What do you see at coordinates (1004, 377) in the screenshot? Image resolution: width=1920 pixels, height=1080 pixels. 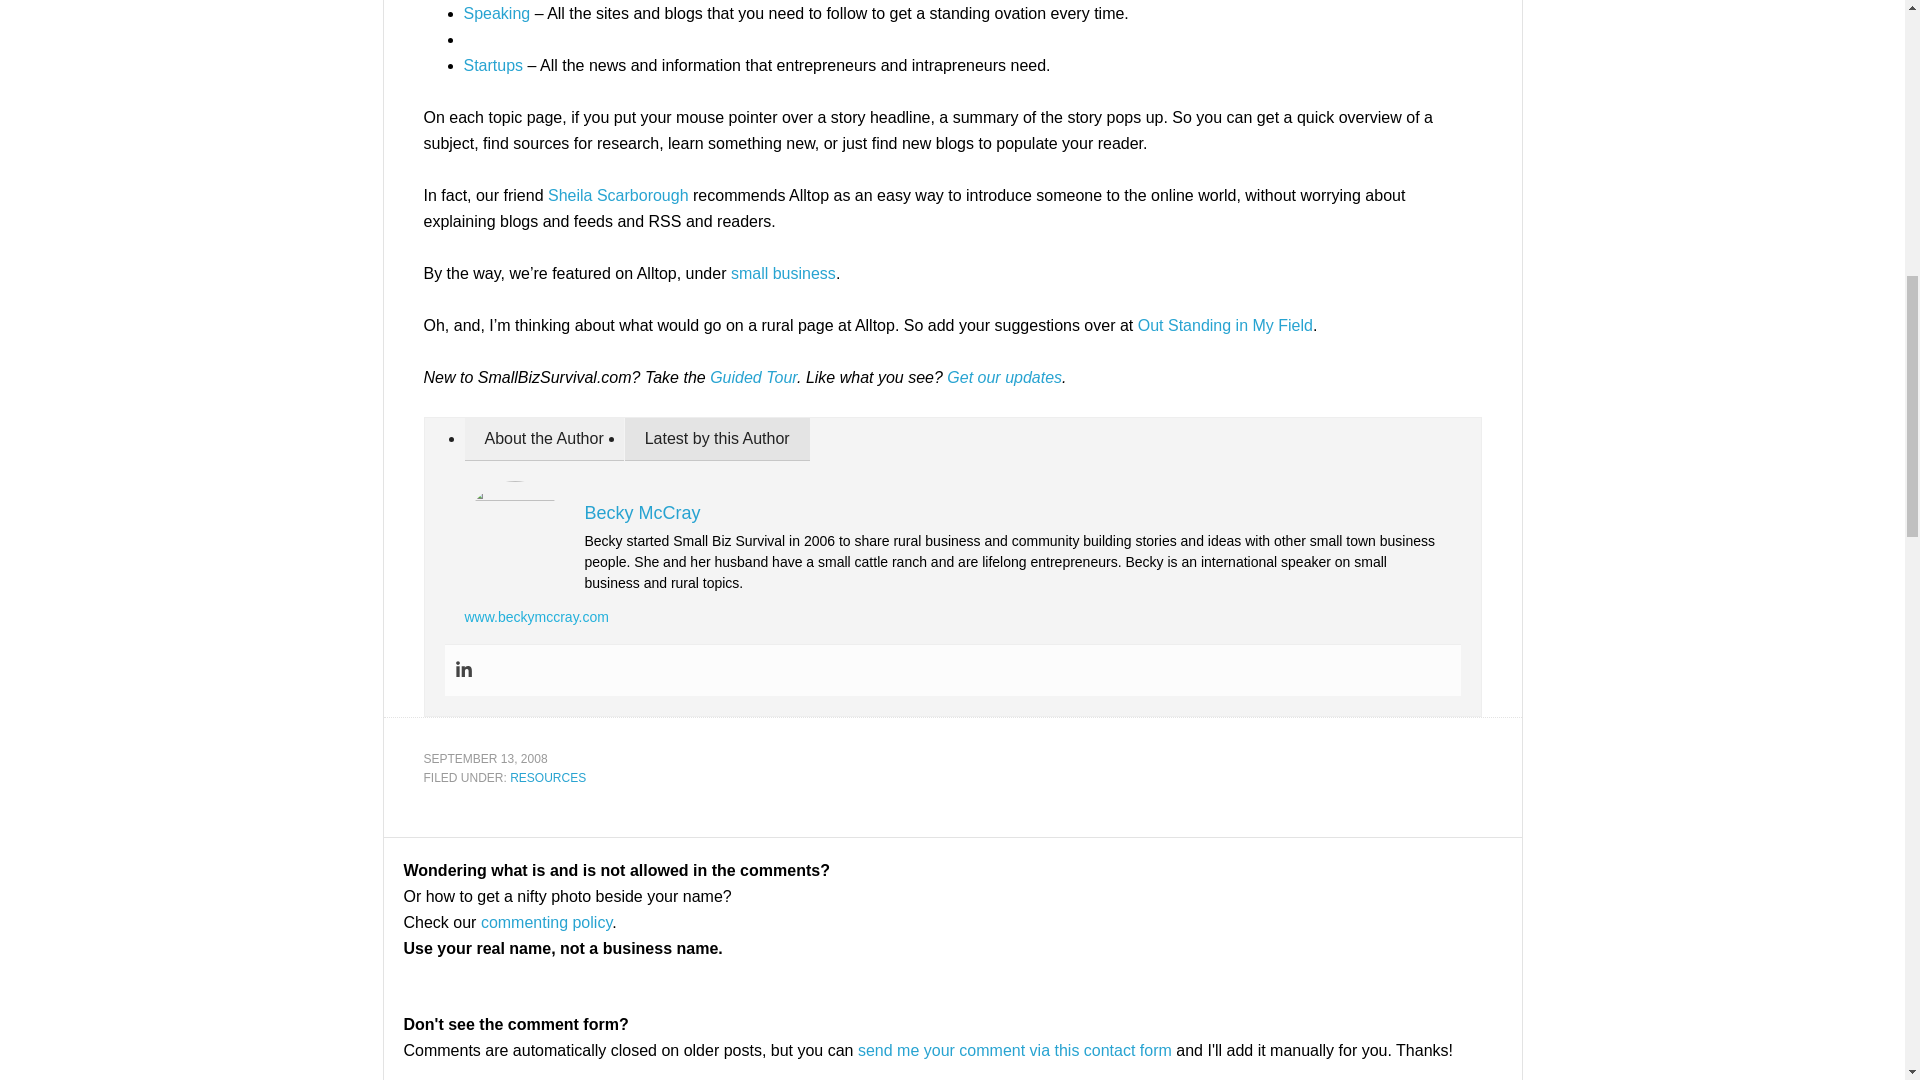 I see `Get our updates` at bounding box center [1004, 377].